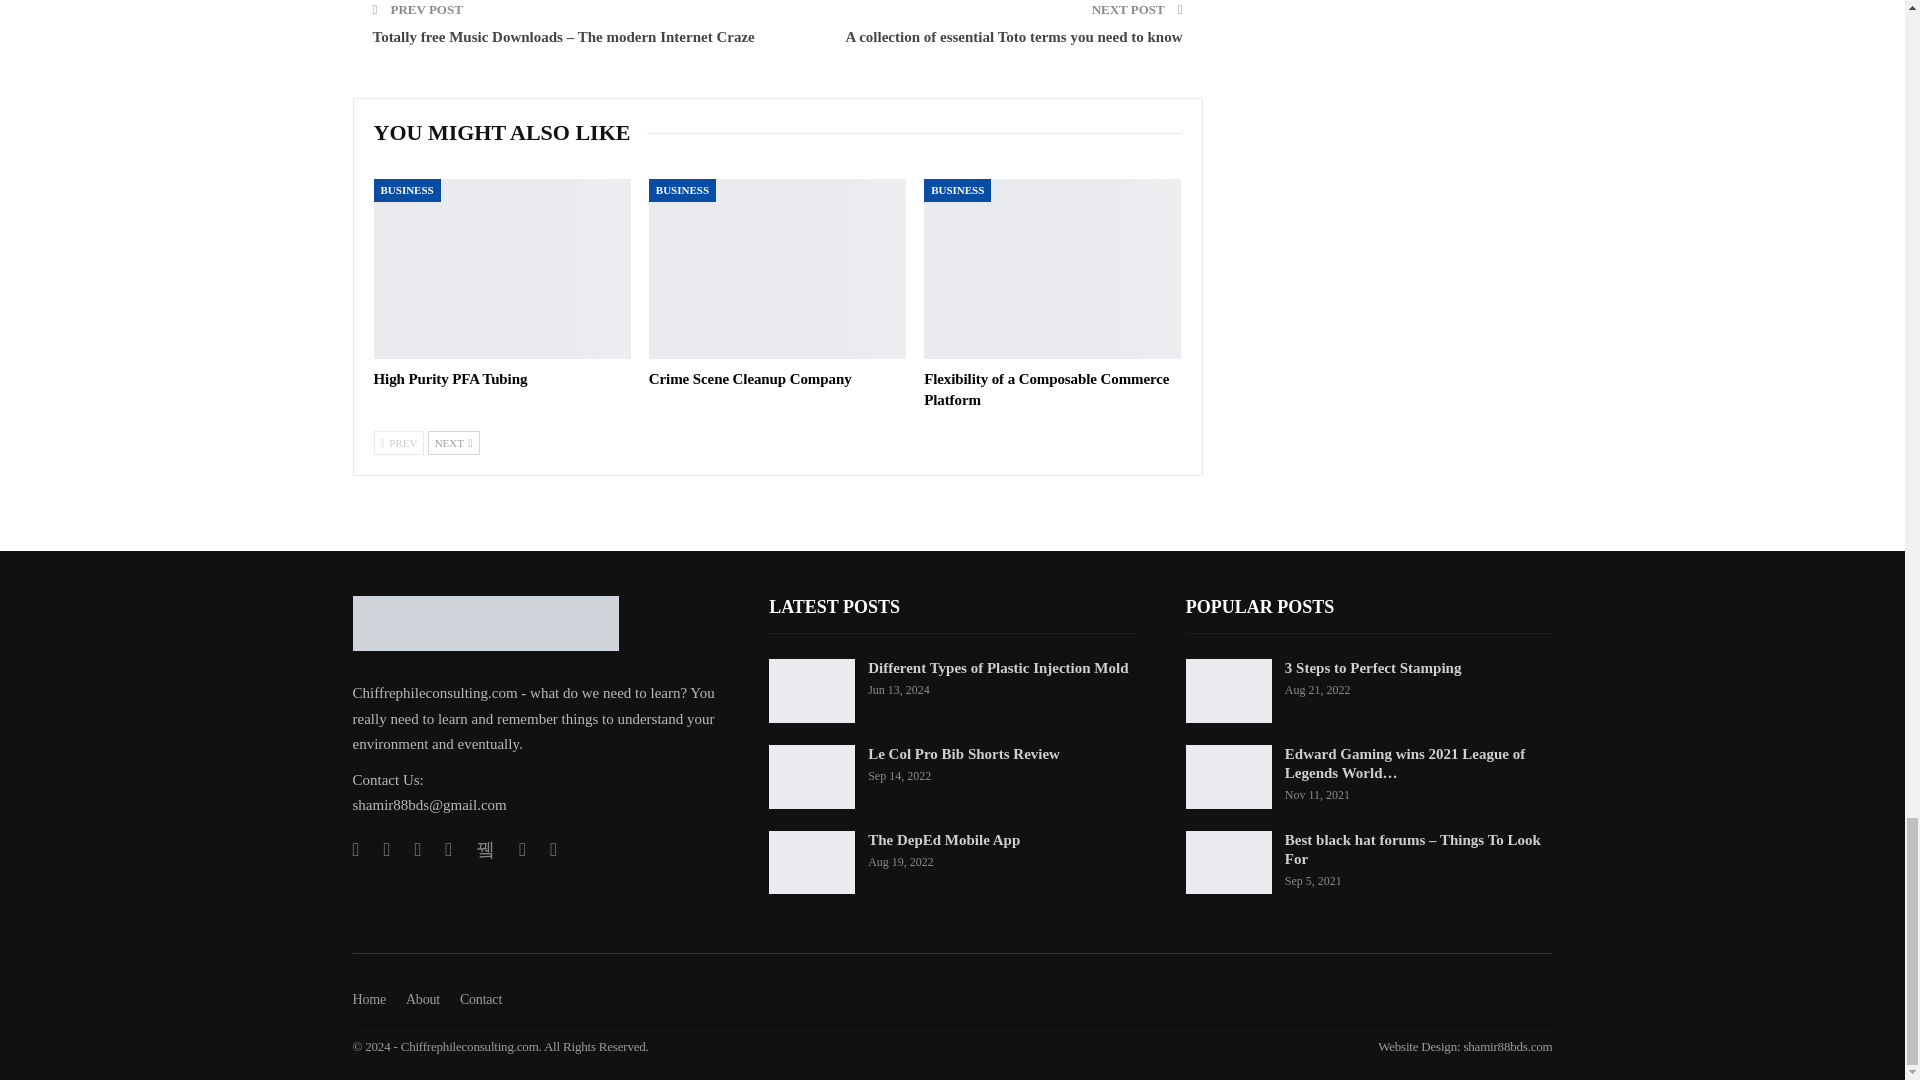  Describe the element at coordinates (399, 442) in the screenshot. I see `Previous` at that location.